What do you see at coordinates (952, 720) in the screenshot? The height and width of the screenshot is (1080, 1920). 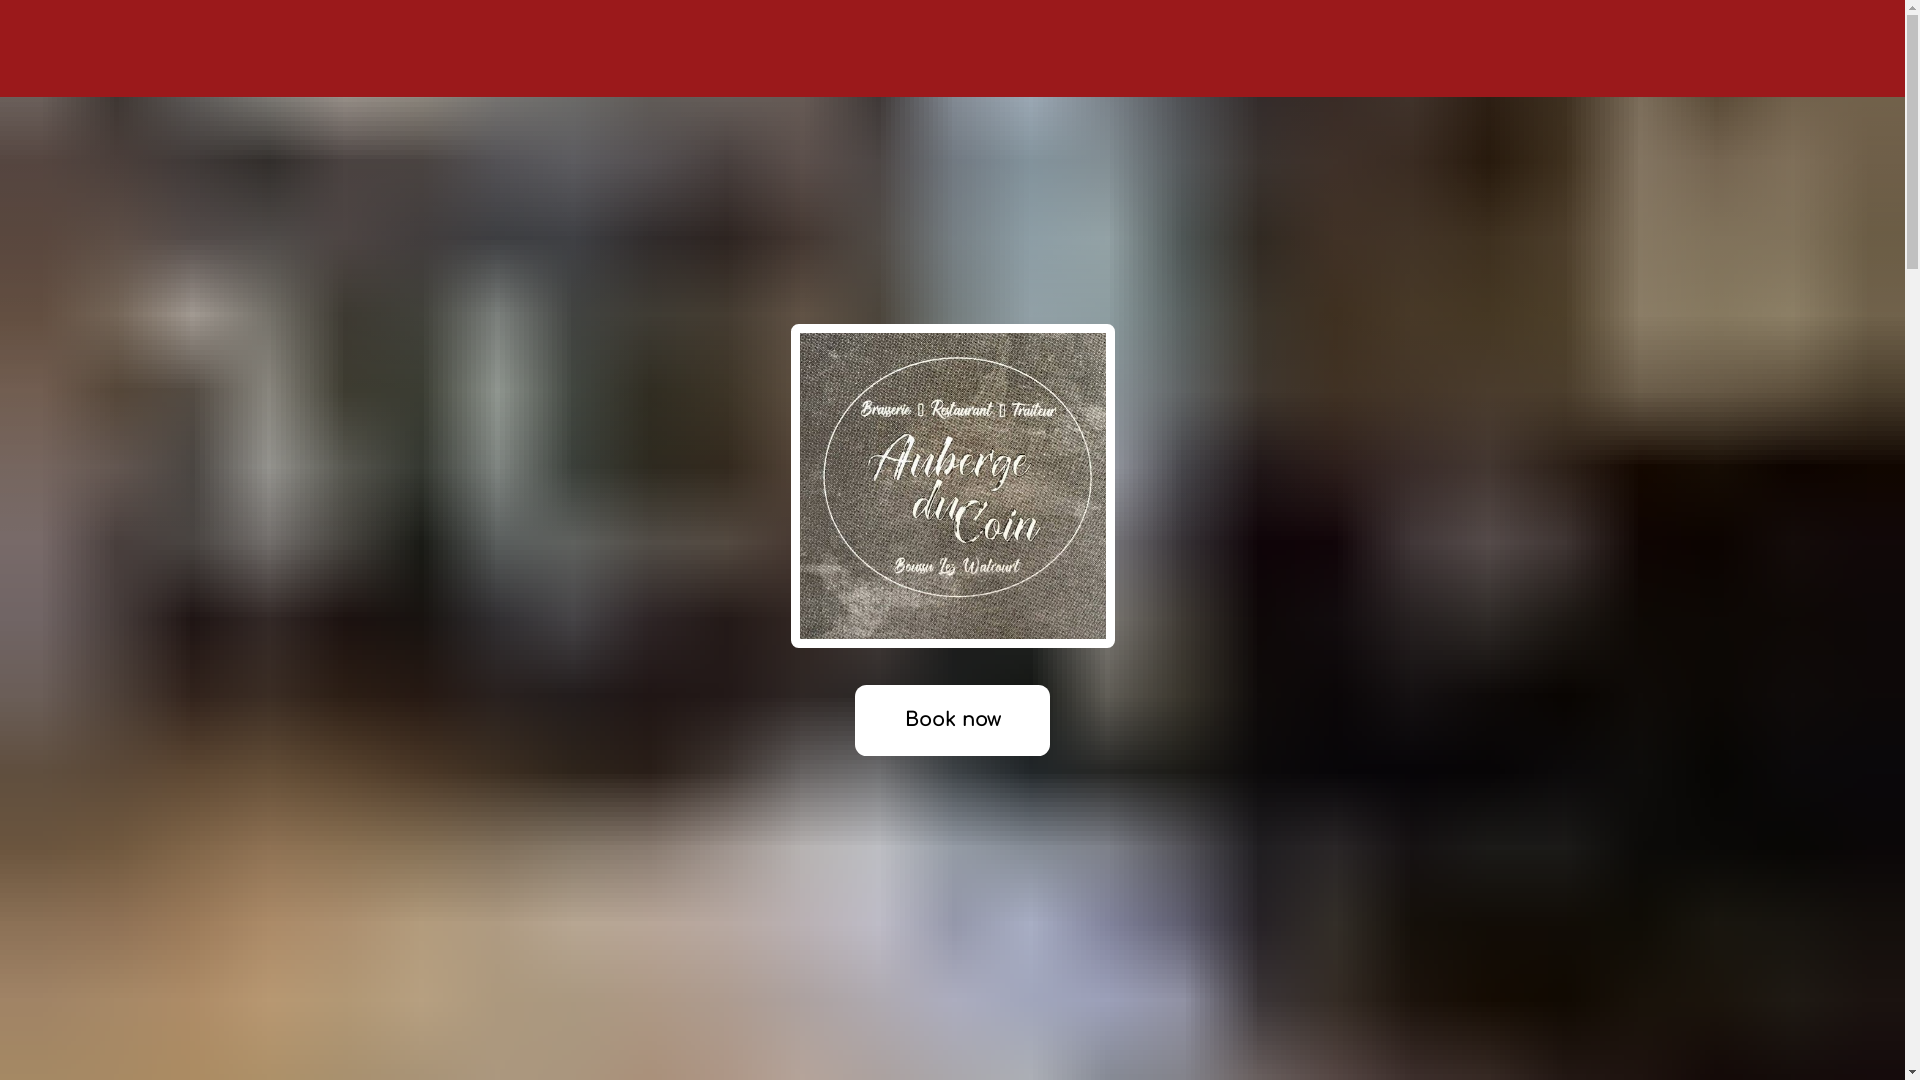 I see `Book now` at bounding box center [952, 720].